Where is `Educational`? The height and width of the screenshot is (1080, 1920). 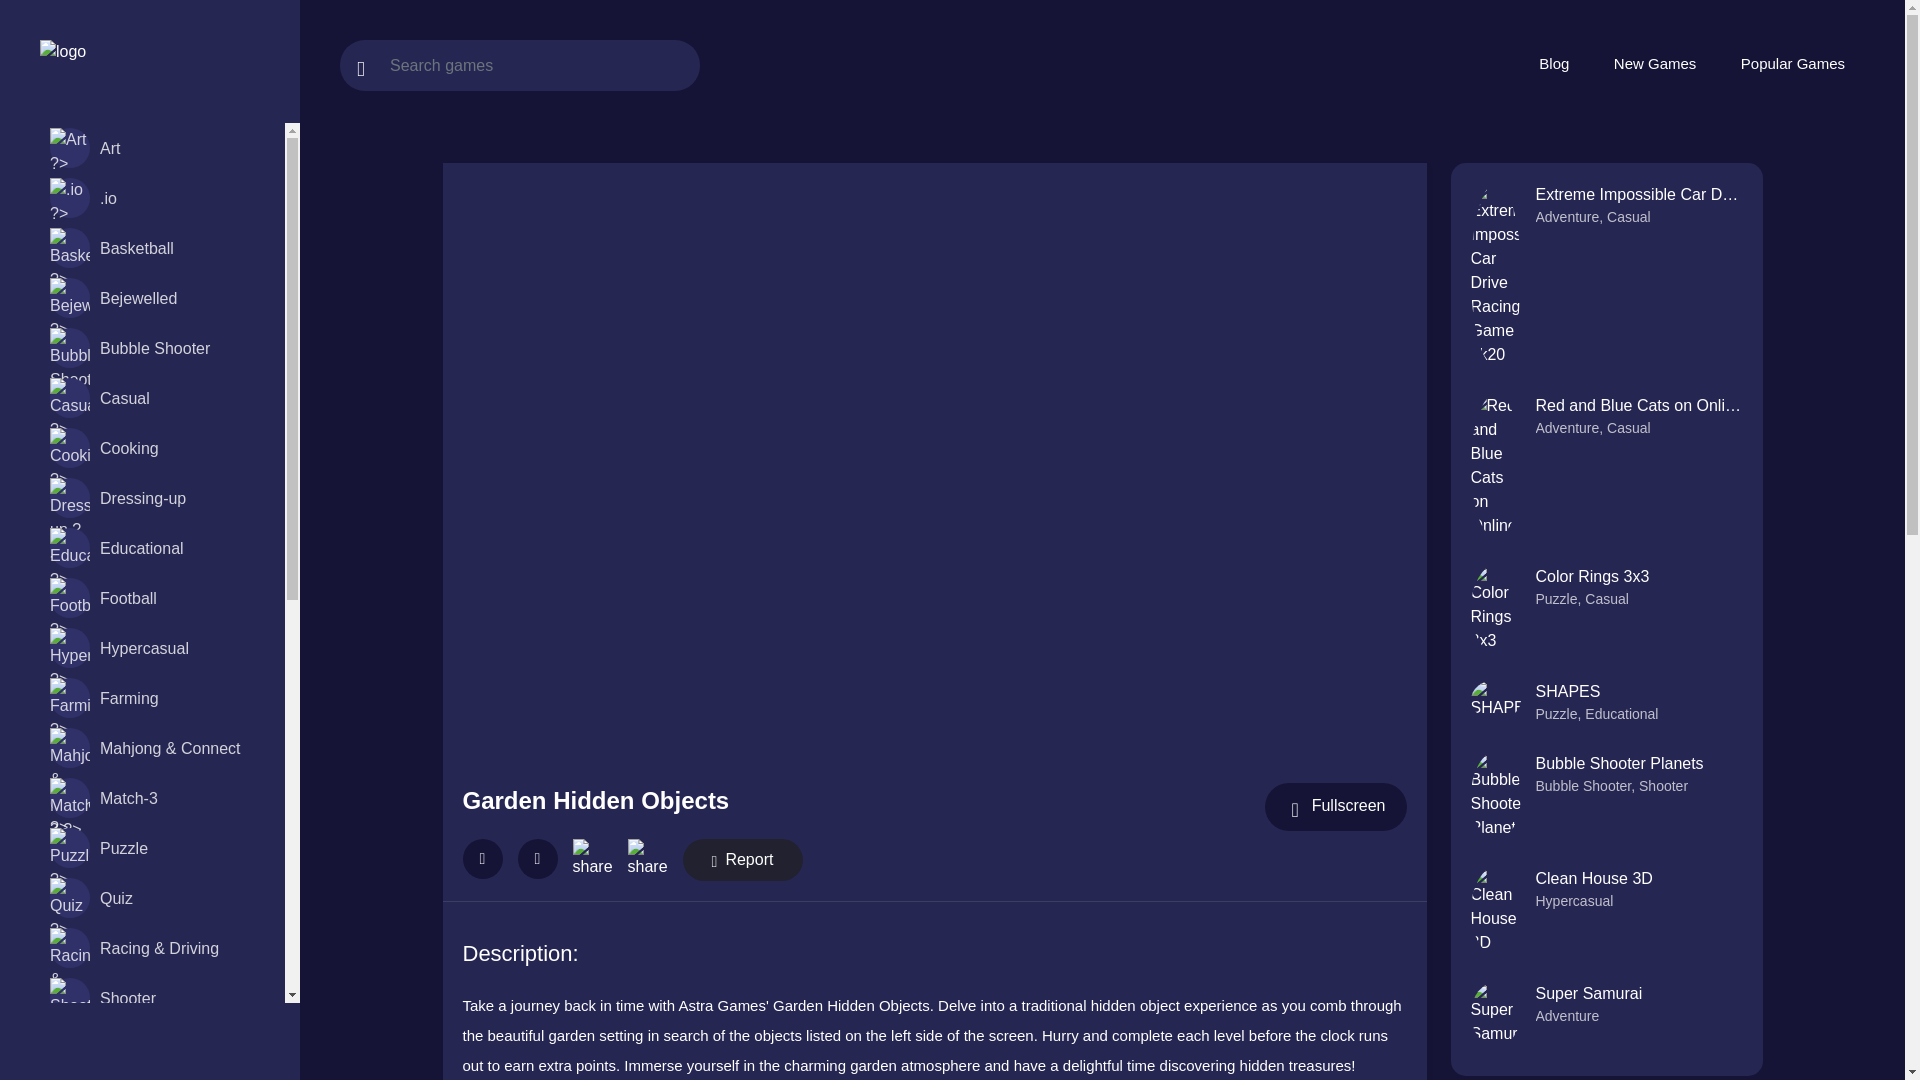 Educational is located at coordinates (155, 548).